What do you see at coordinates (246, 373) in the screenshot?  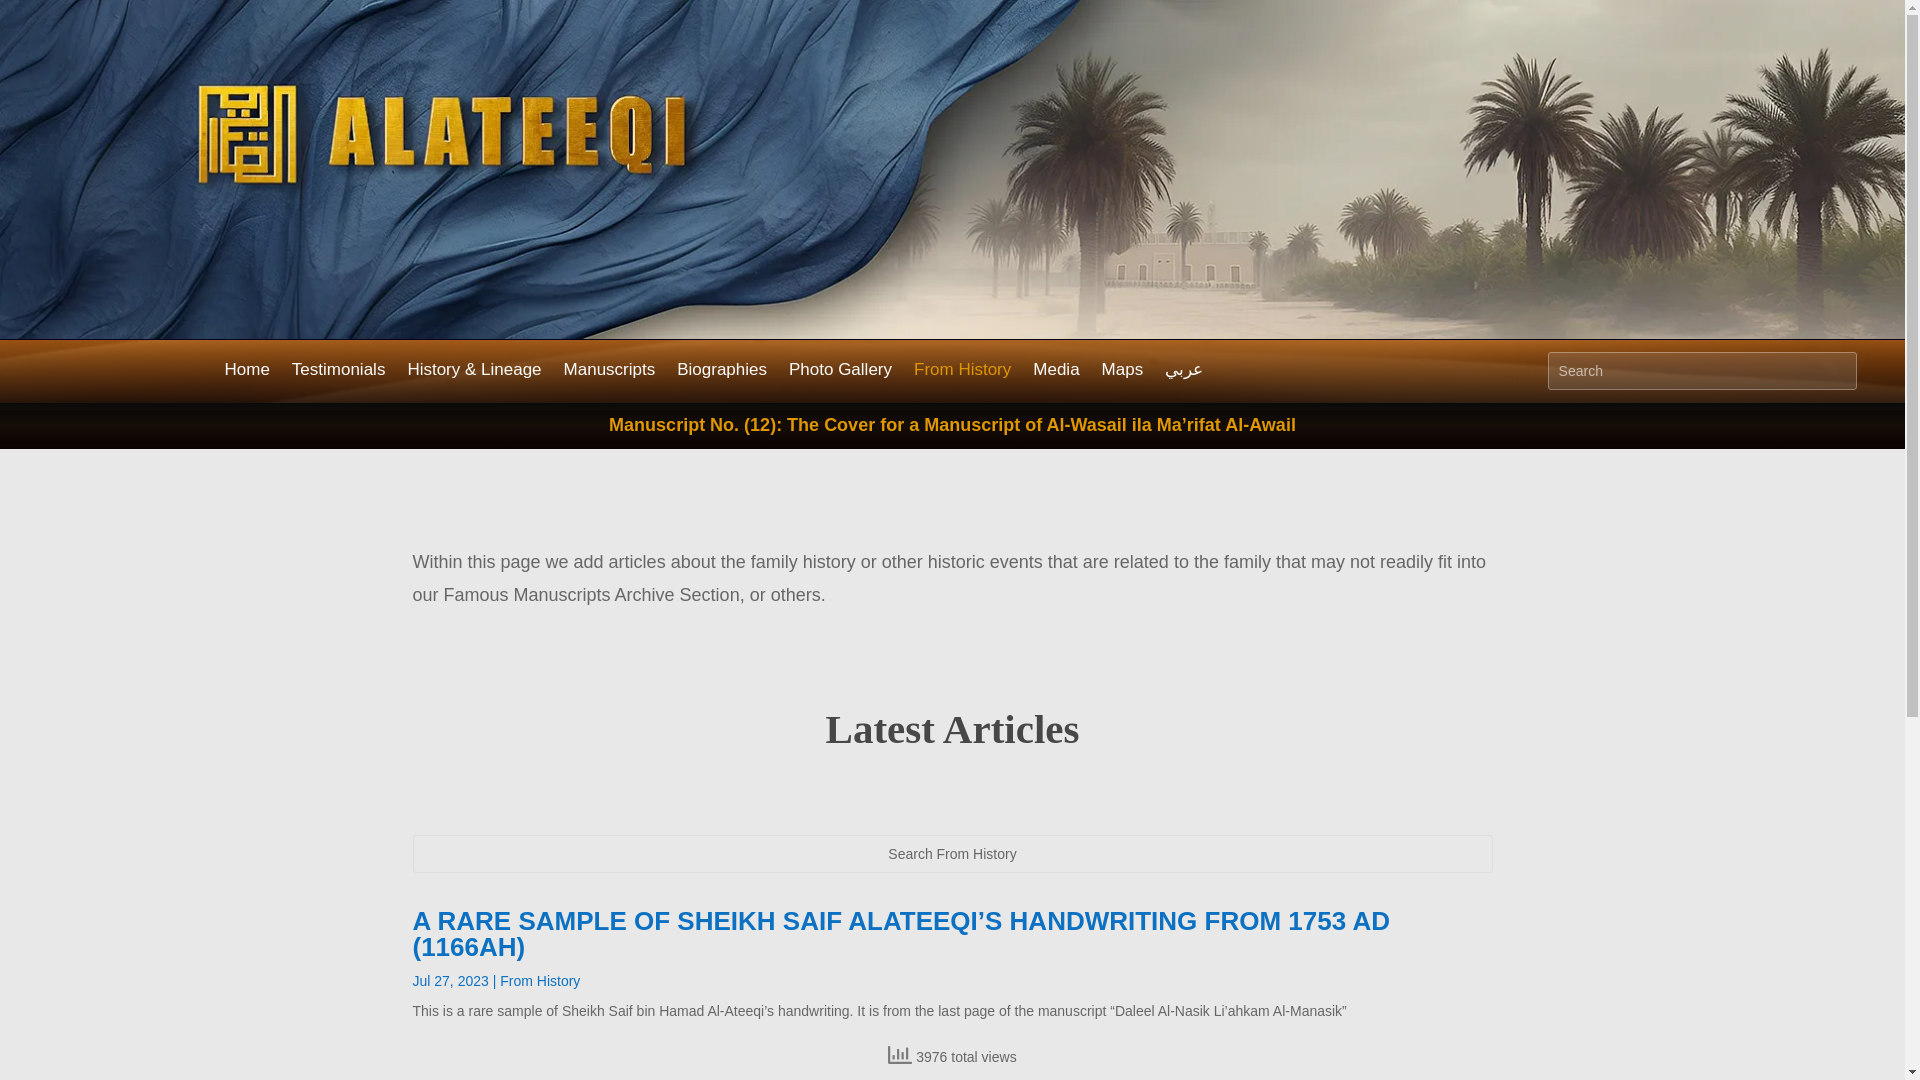 I see `Home` at bounding box center [246, 373].